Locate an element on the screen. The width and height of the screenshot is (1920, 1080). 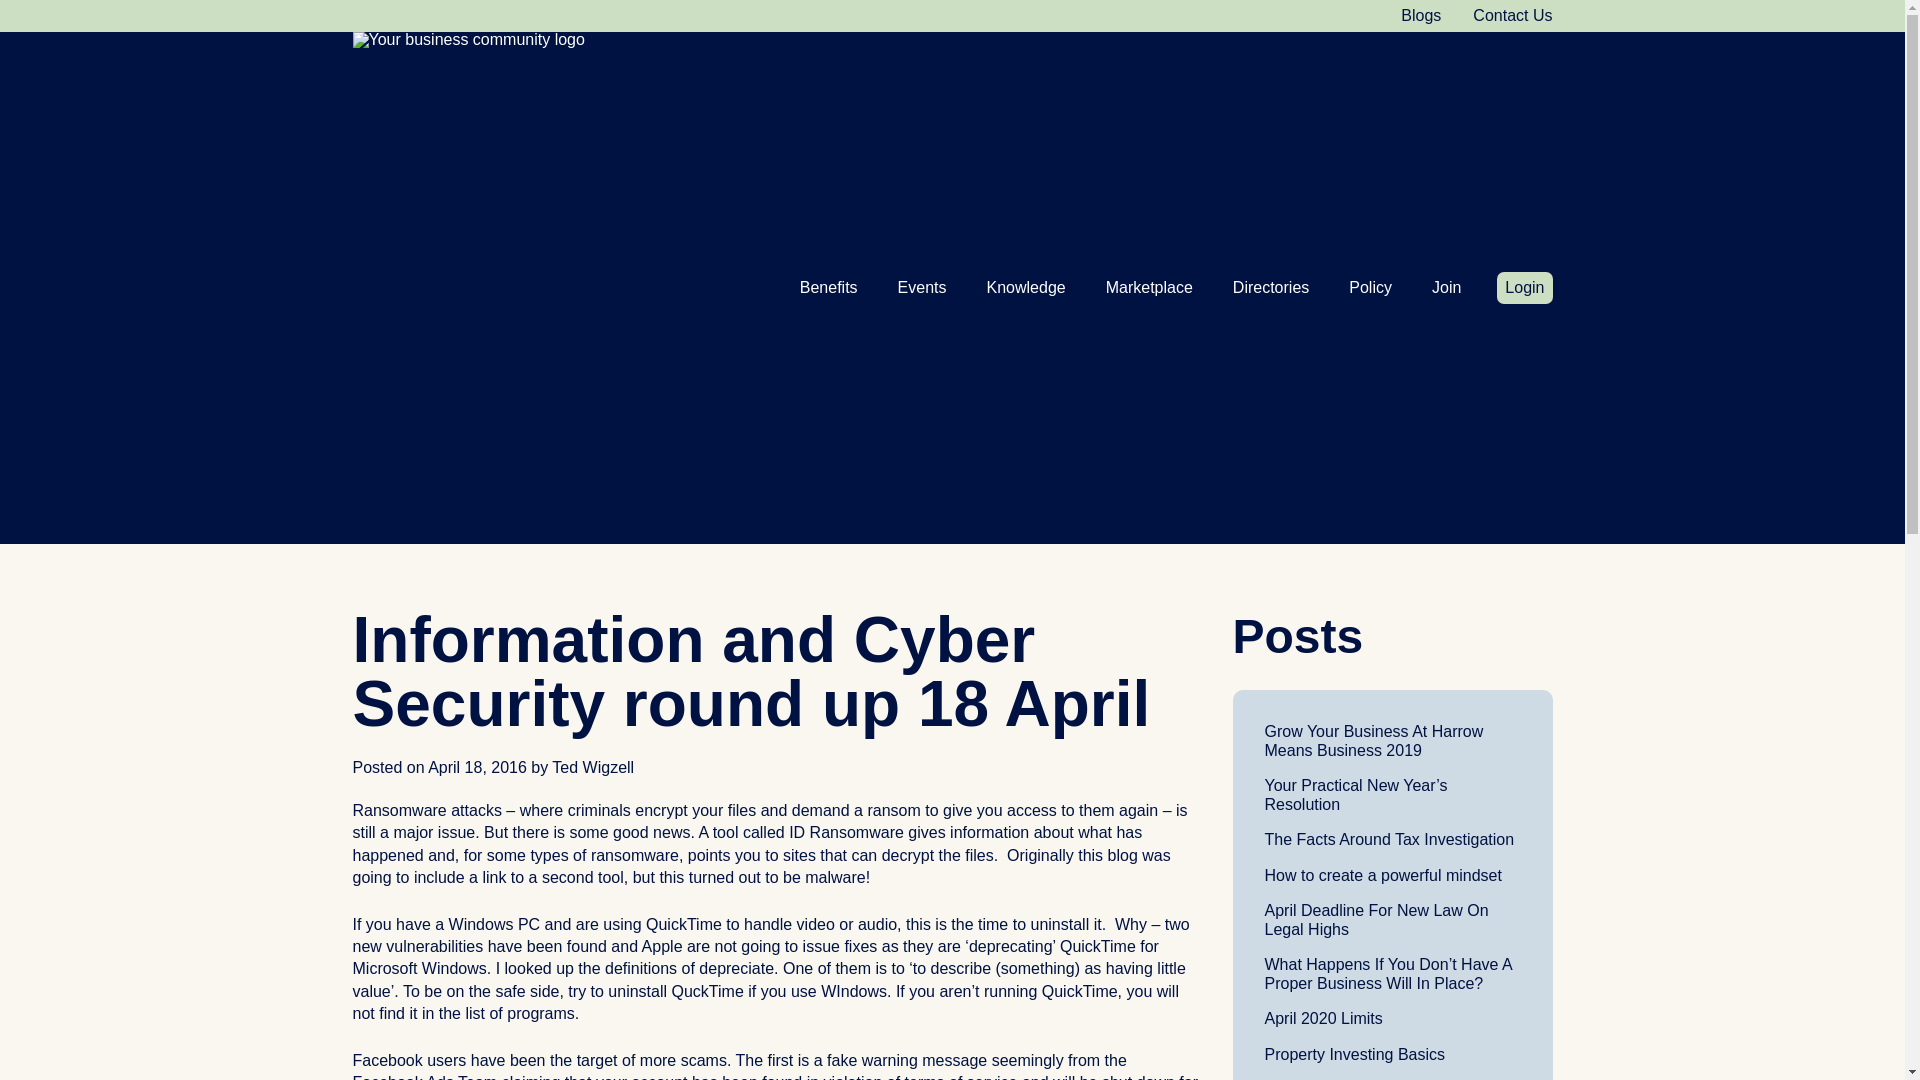
Benefits is located at coordinates (829, 288).